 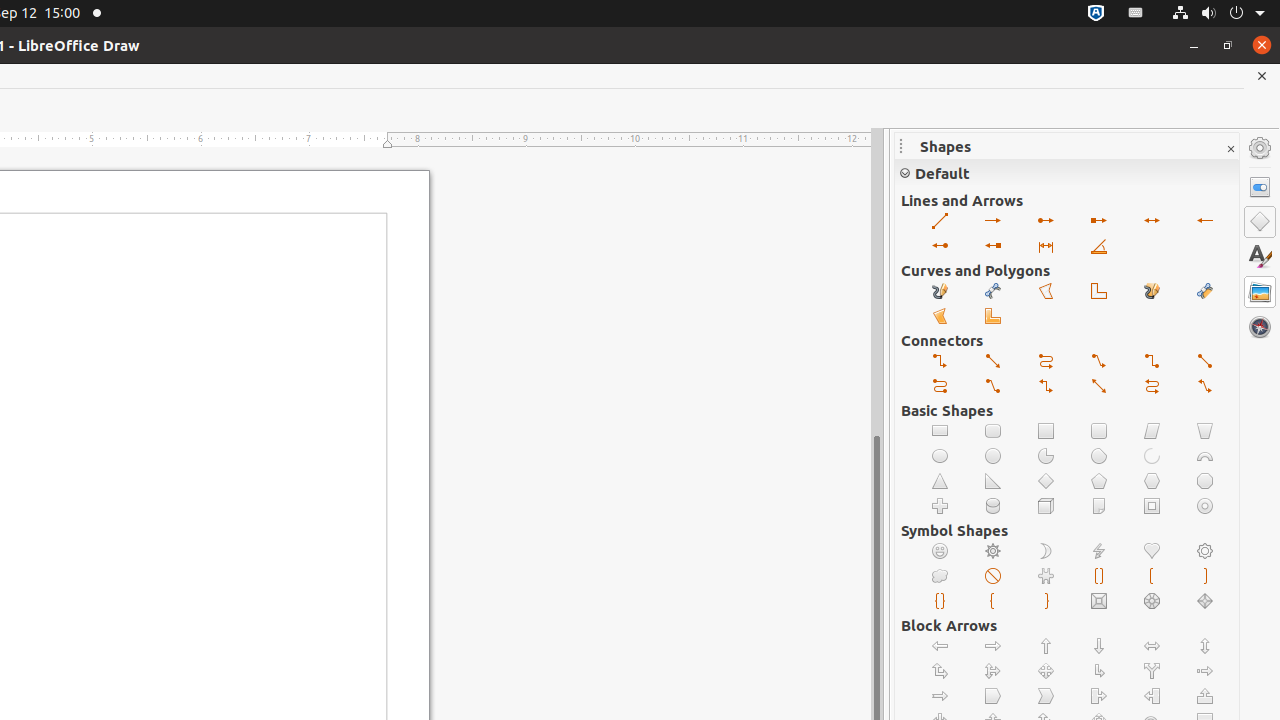 What do you see at coordinates (1046, 576) in the screenshot?
I see `Puzzle` at bounding box center [1046, 576].